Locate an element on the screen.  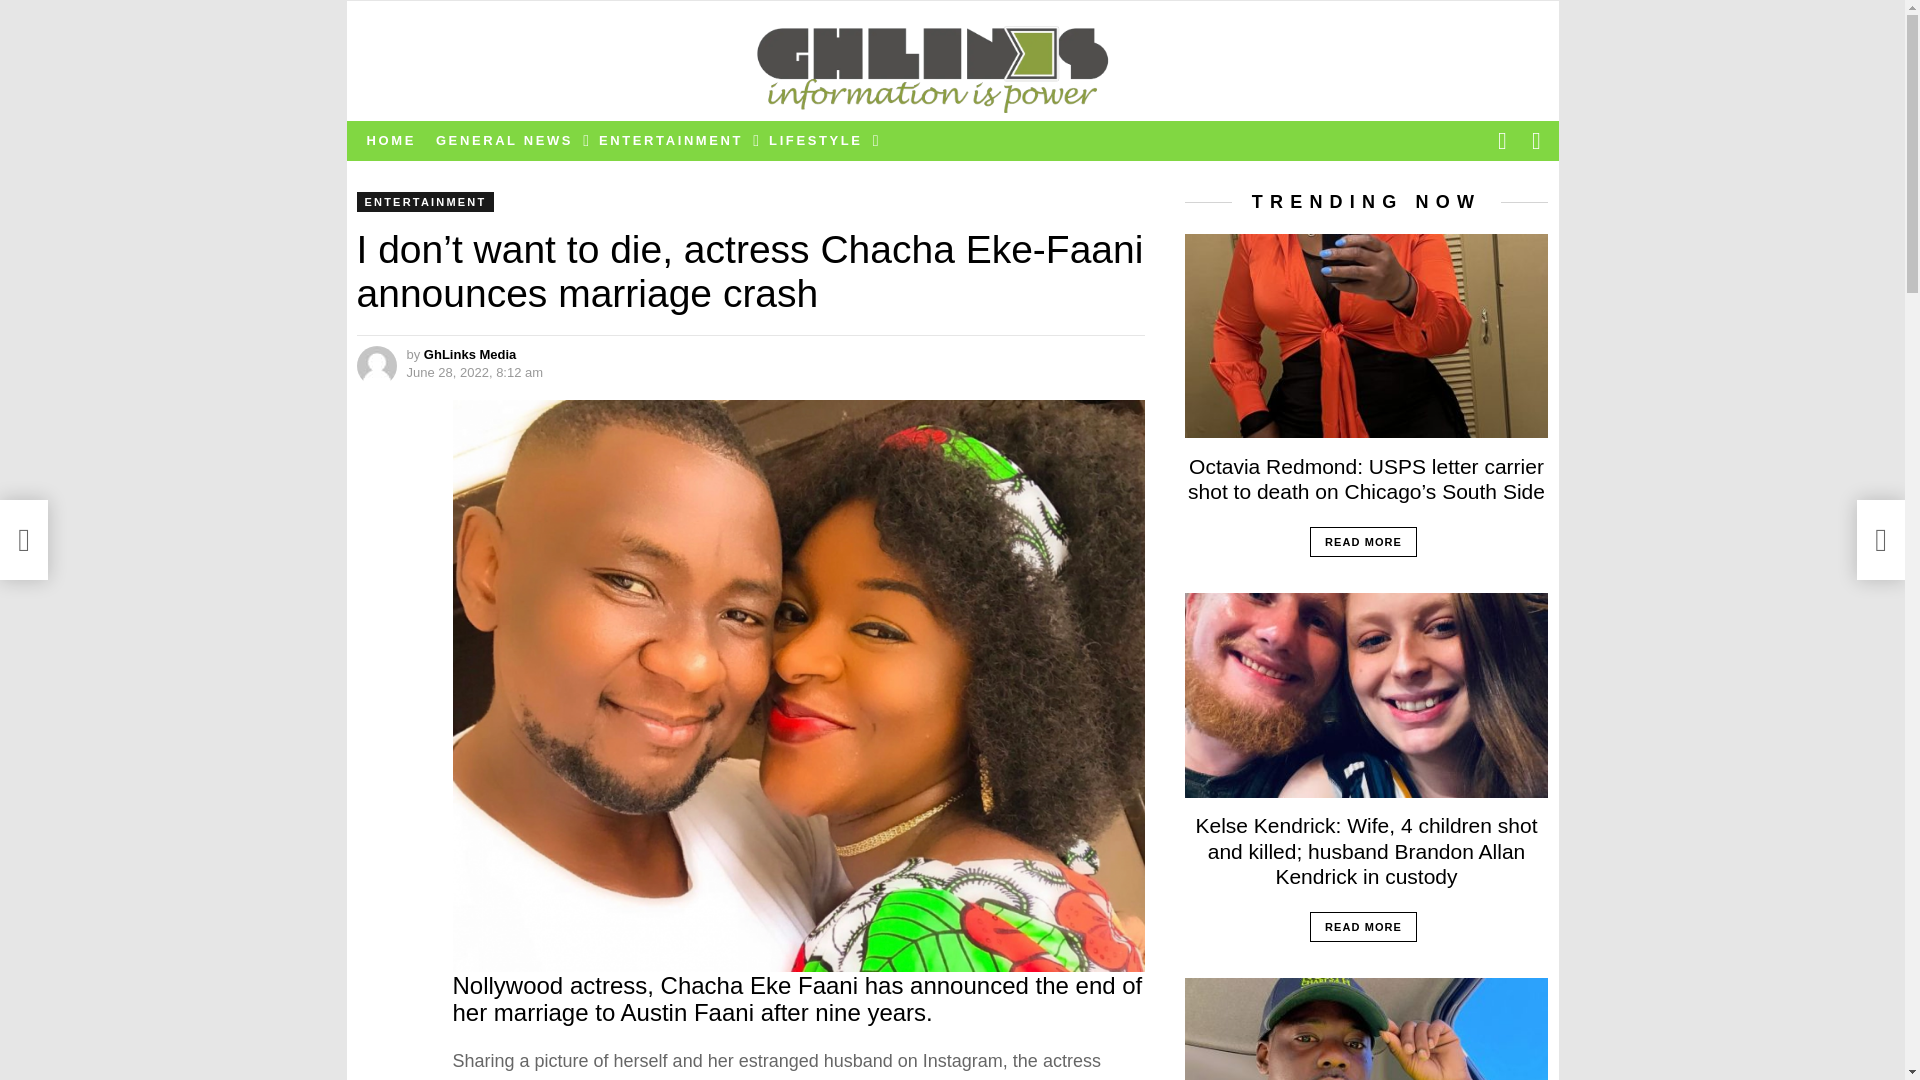
LIFESTYLE is located at coordinates (818, 140).